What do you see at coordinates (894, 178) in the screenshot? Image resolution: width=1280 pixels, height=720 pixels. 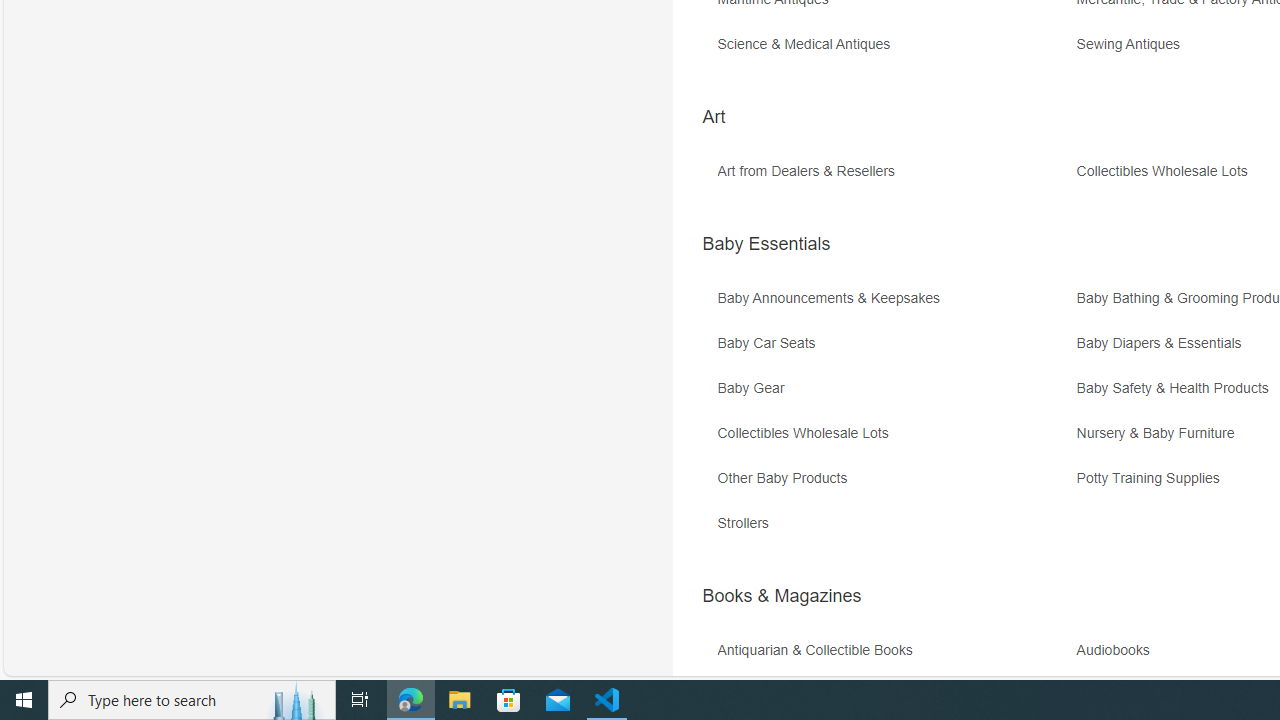 I see `Art from Dealers & Resellers` at bounding box center [894, 178].